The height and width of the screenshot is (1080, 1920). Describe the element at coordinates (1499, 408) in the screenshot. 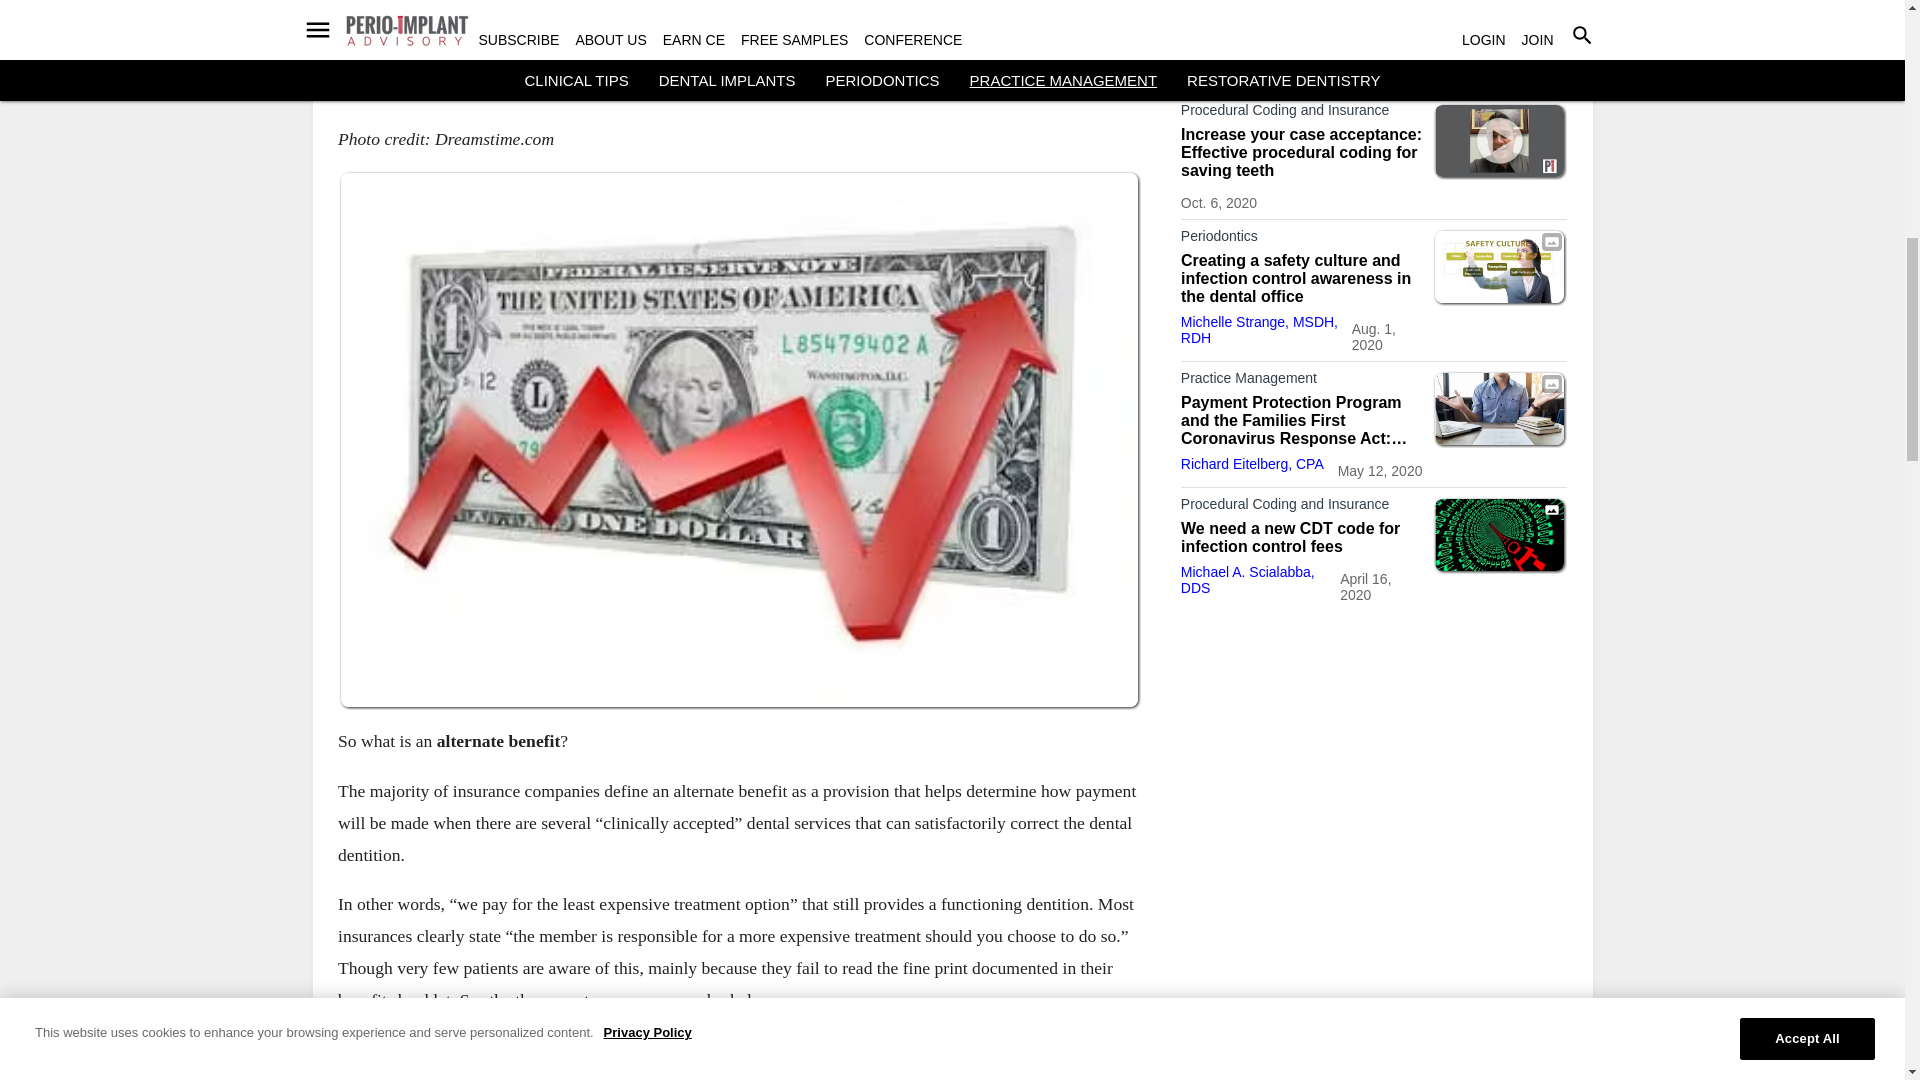

I see `Copyright Snowingg Dreamstime Hands Up` at that location.